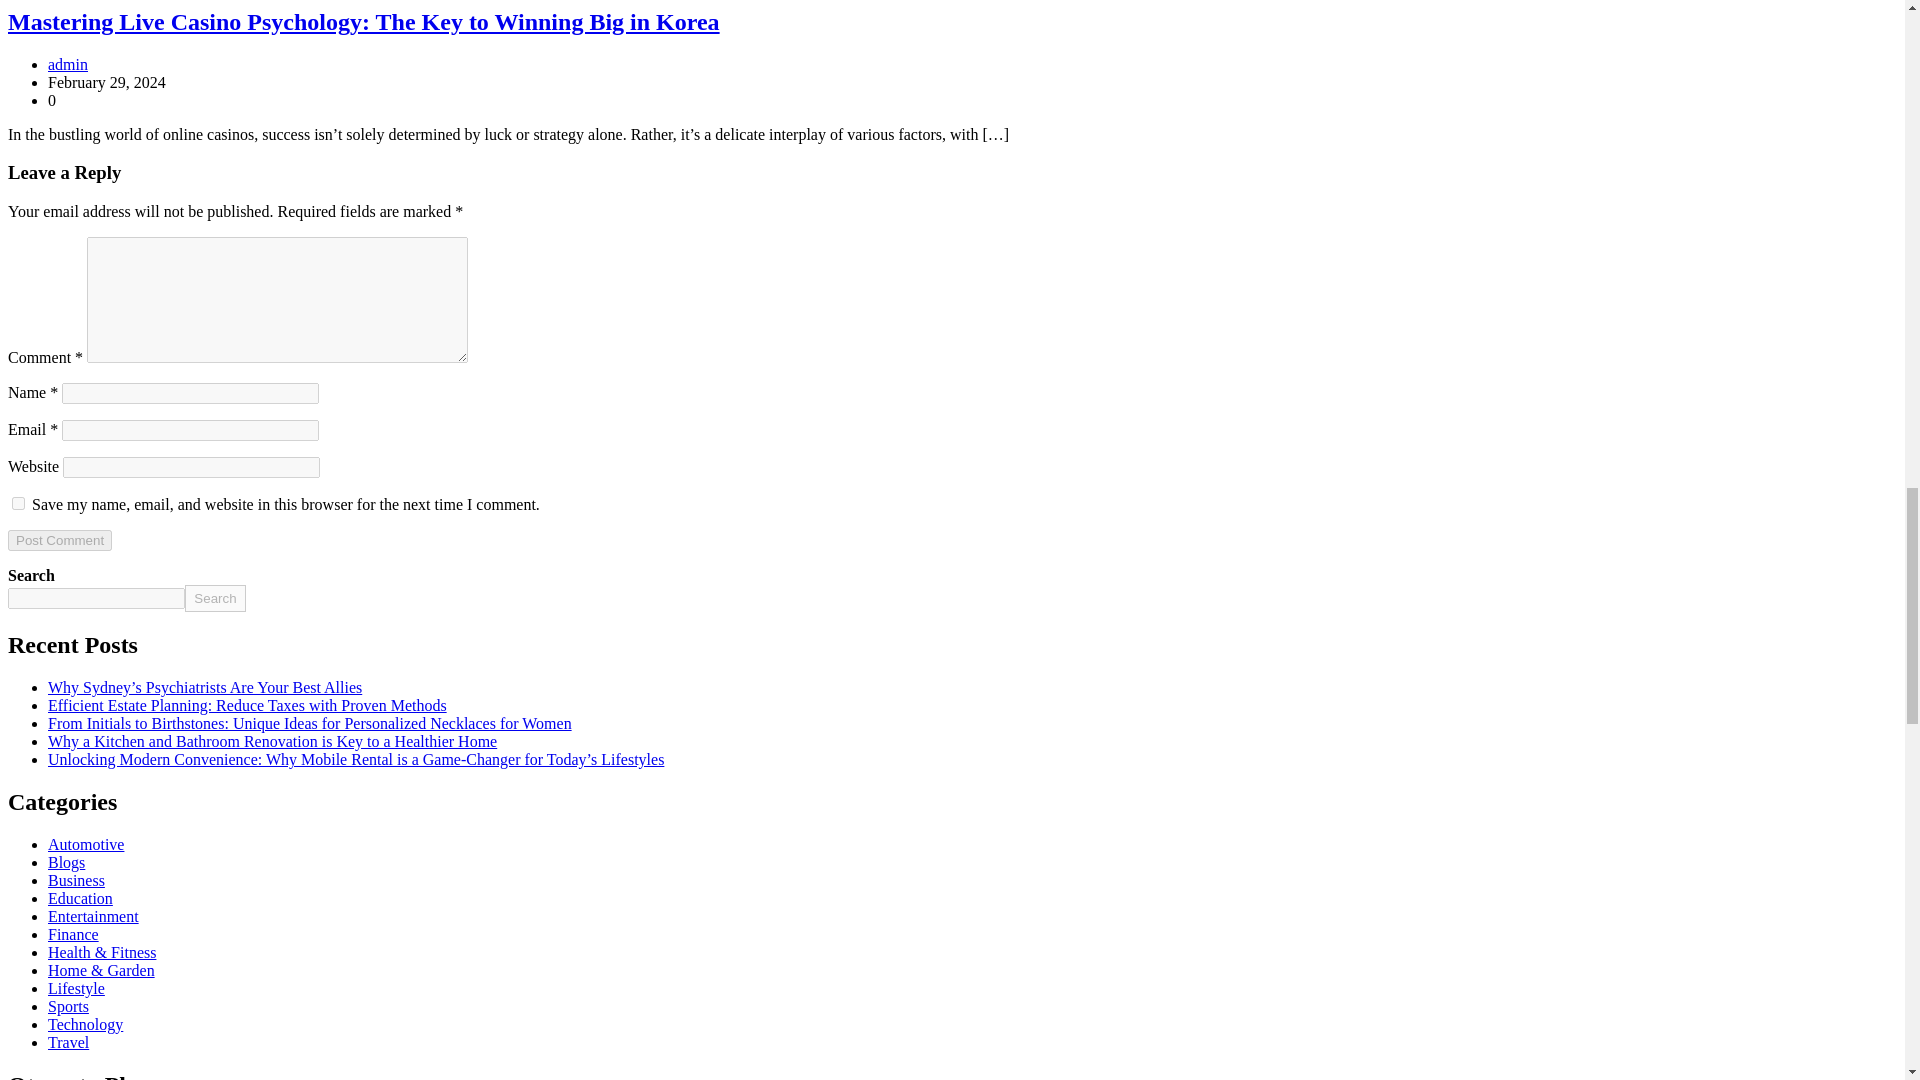  Describe the element at coordinates (59, 540) in the screenshot. I see `Post Comment` at that location.